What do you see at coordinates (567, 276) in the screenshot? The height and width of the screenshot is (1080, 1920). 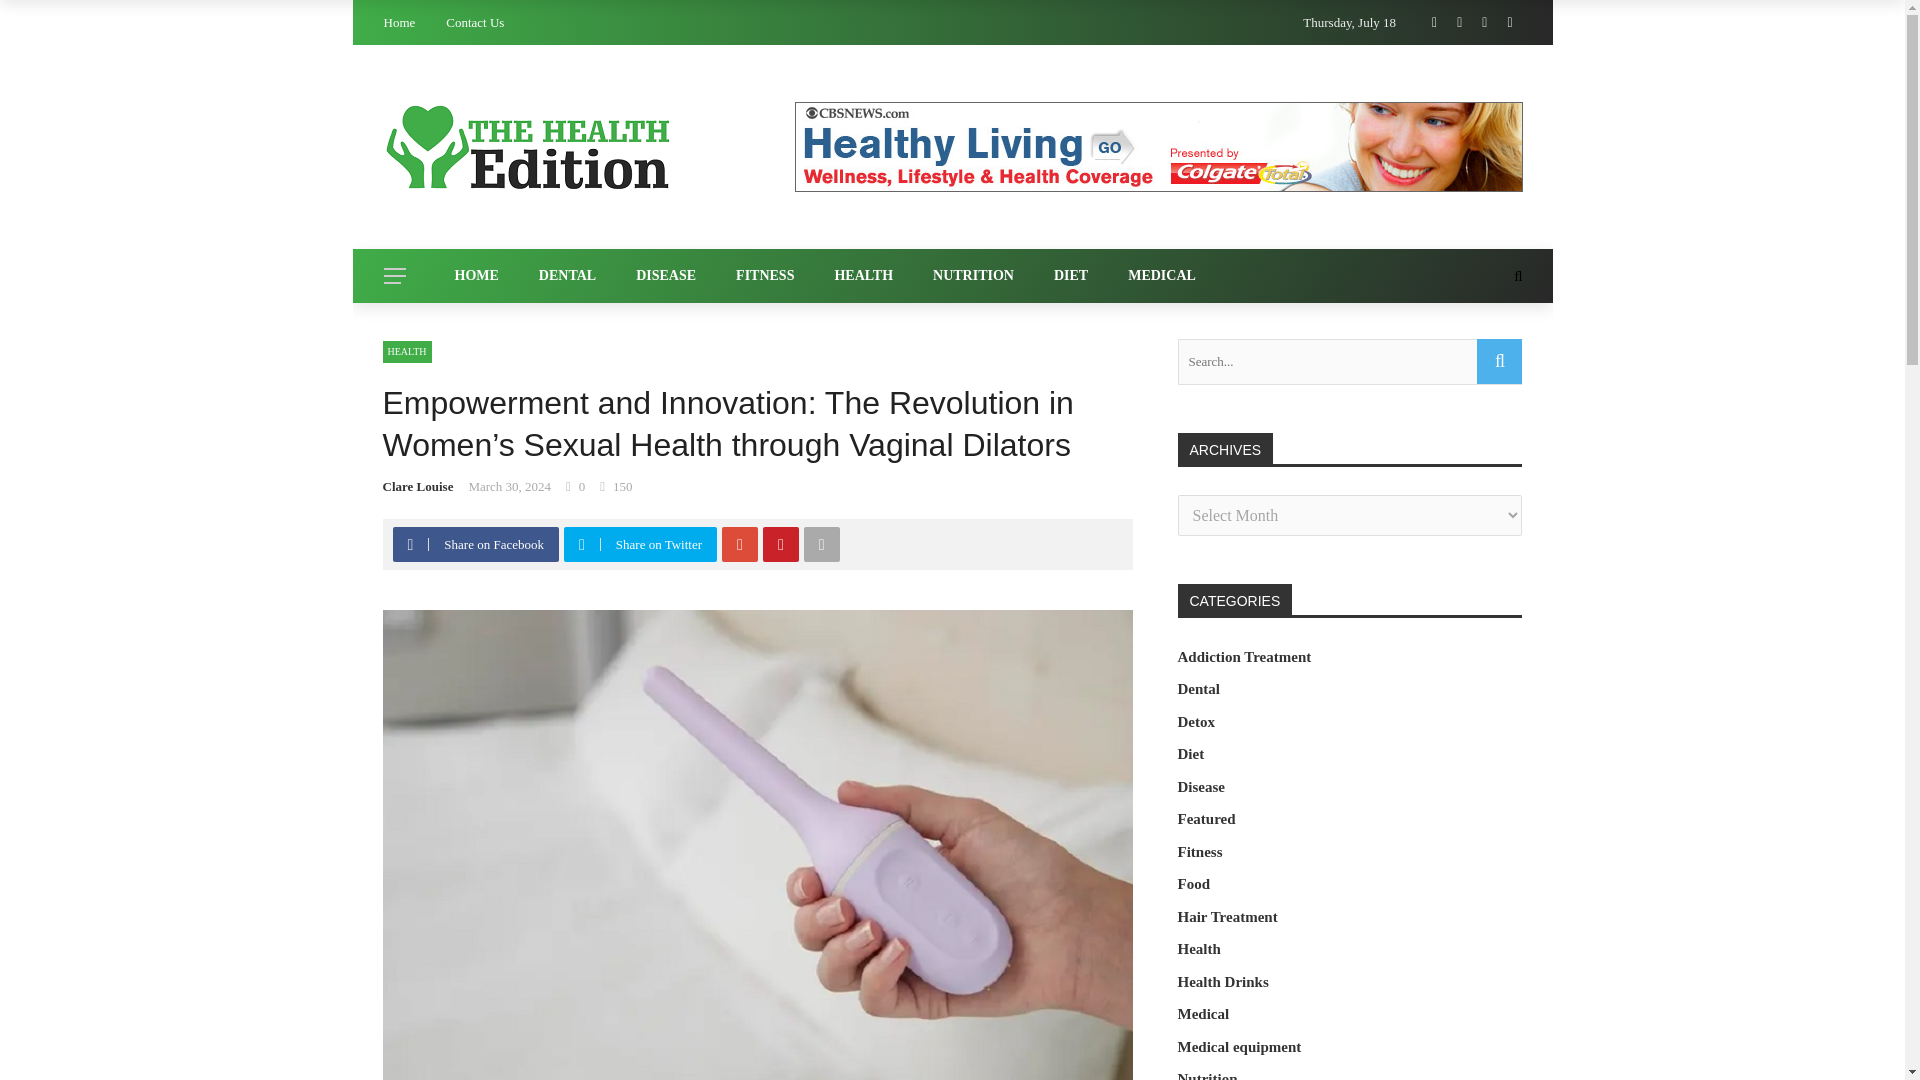 I see `DENTAL` at bounding box center [567, 276].